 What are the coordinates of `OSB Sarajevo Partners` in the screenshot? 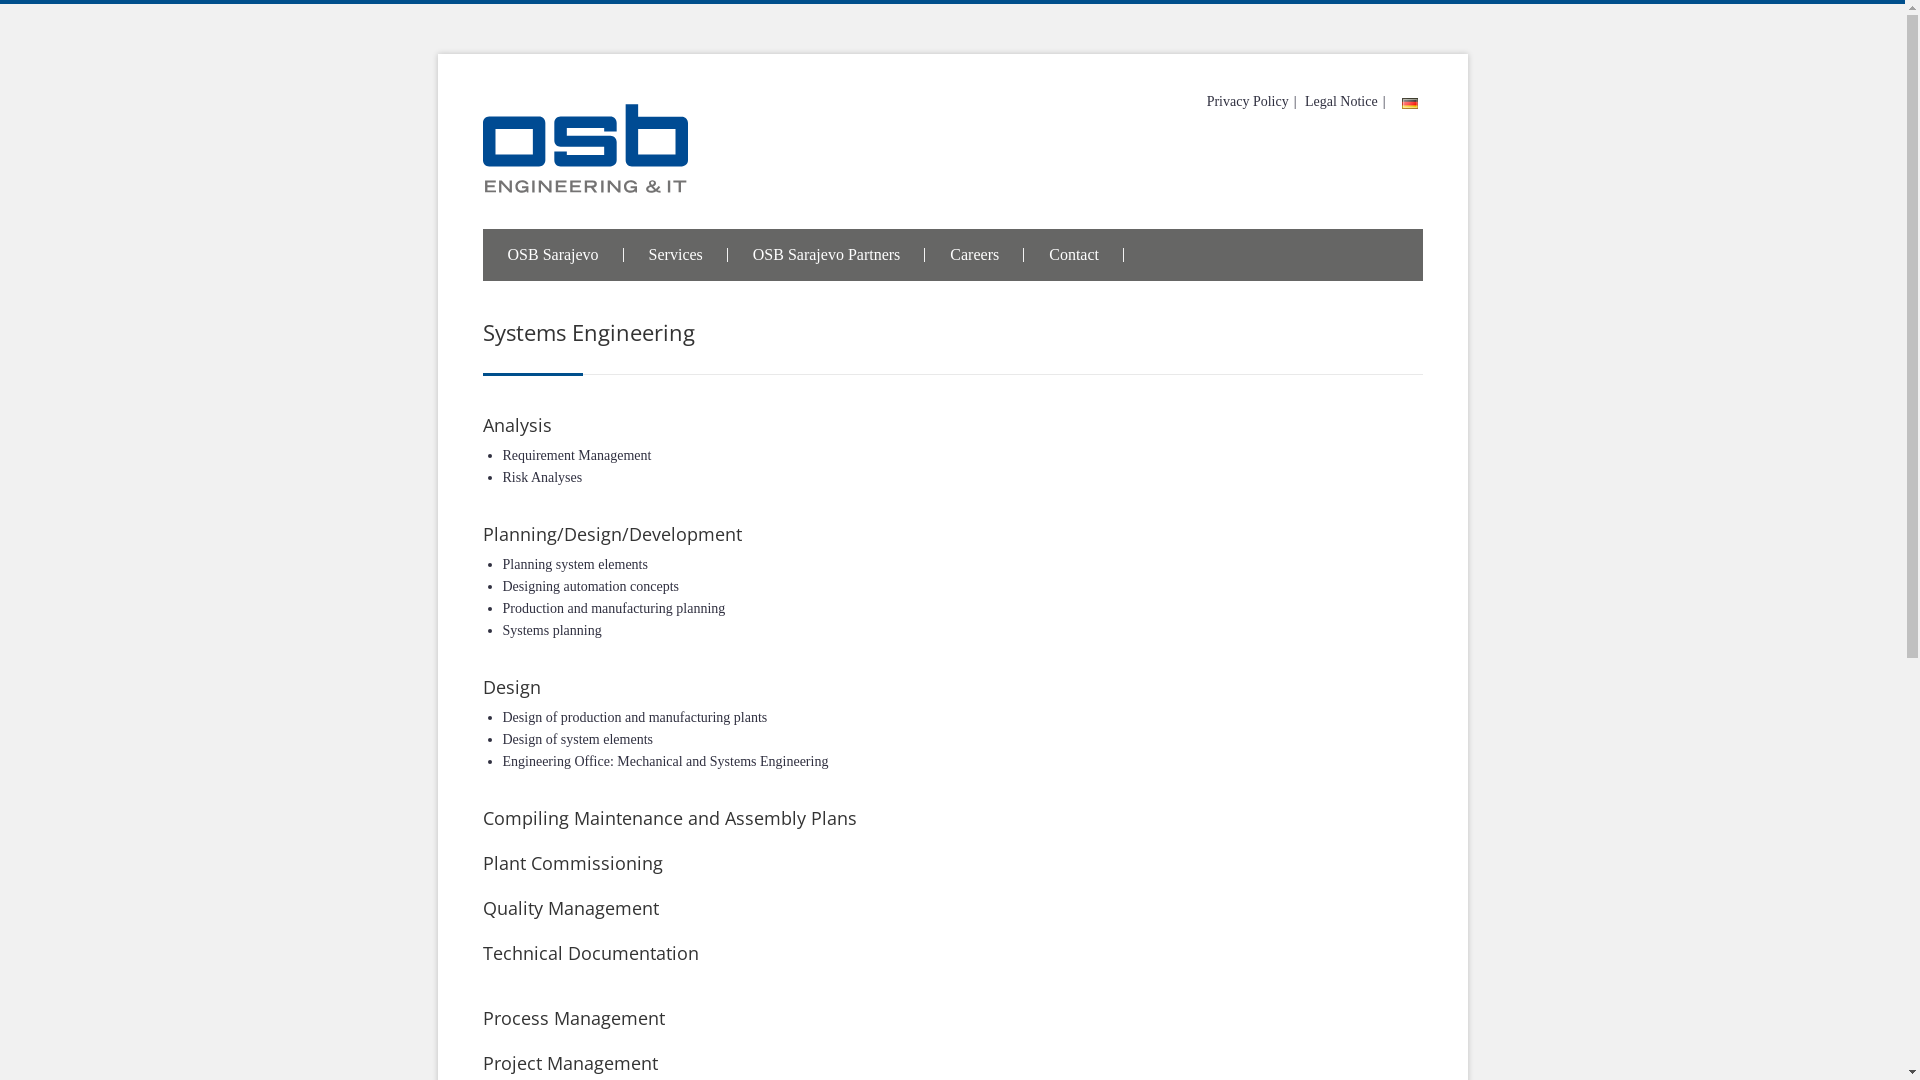 It's located at (827, 255).